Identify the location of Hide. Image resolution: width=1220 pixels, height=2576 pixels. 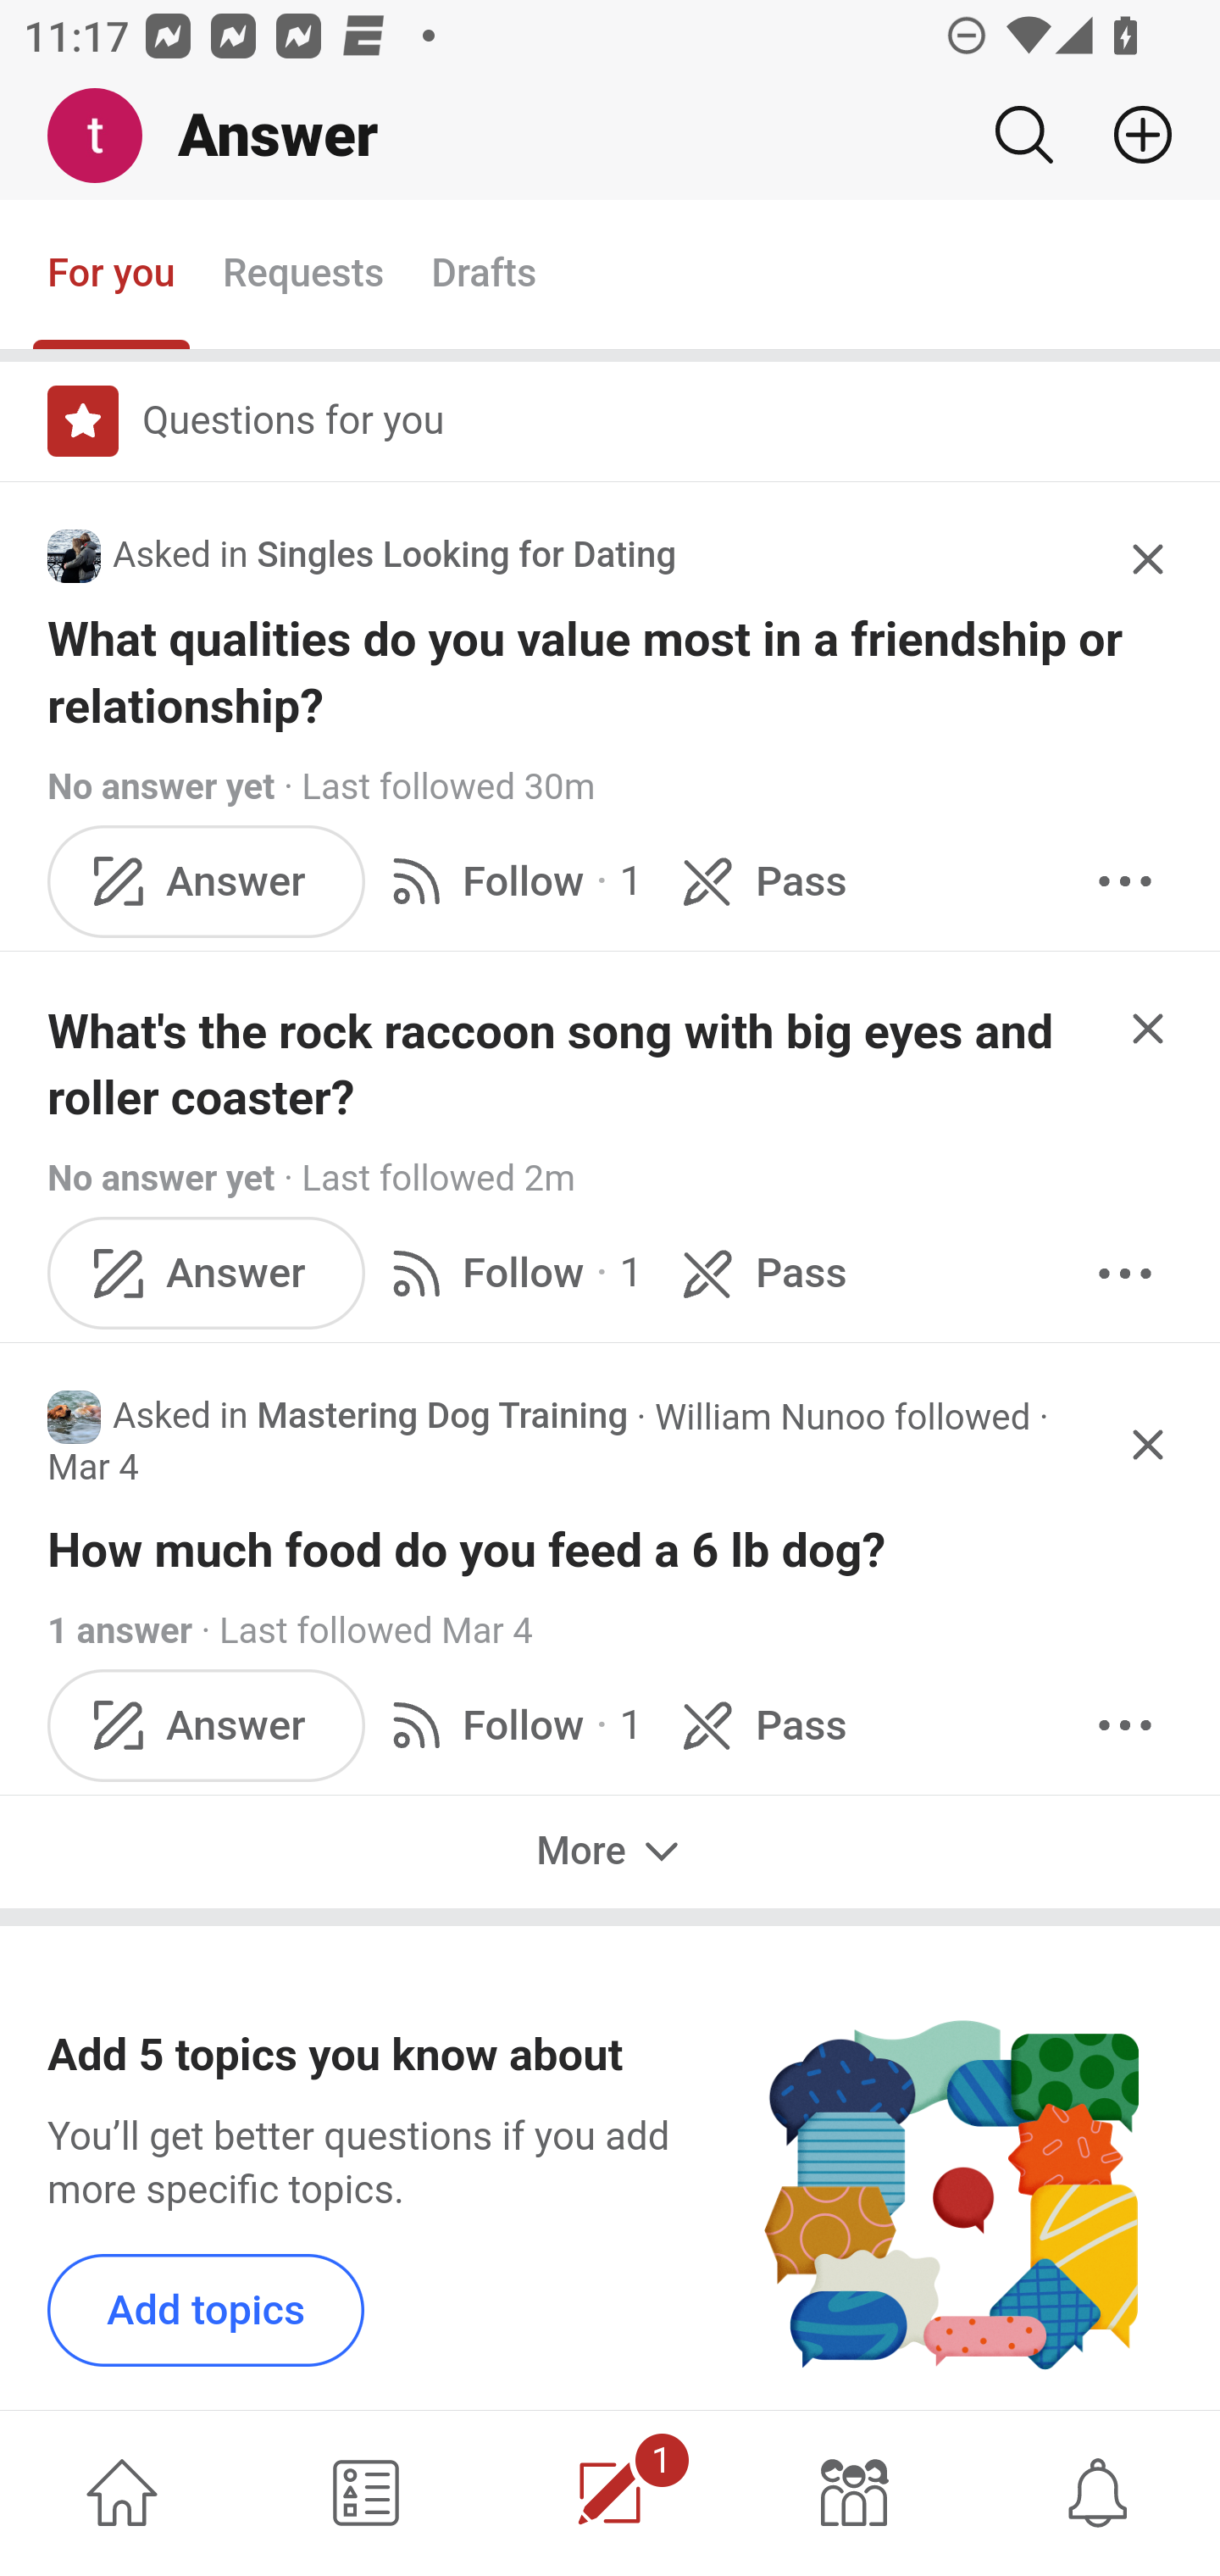
(1149, 559).